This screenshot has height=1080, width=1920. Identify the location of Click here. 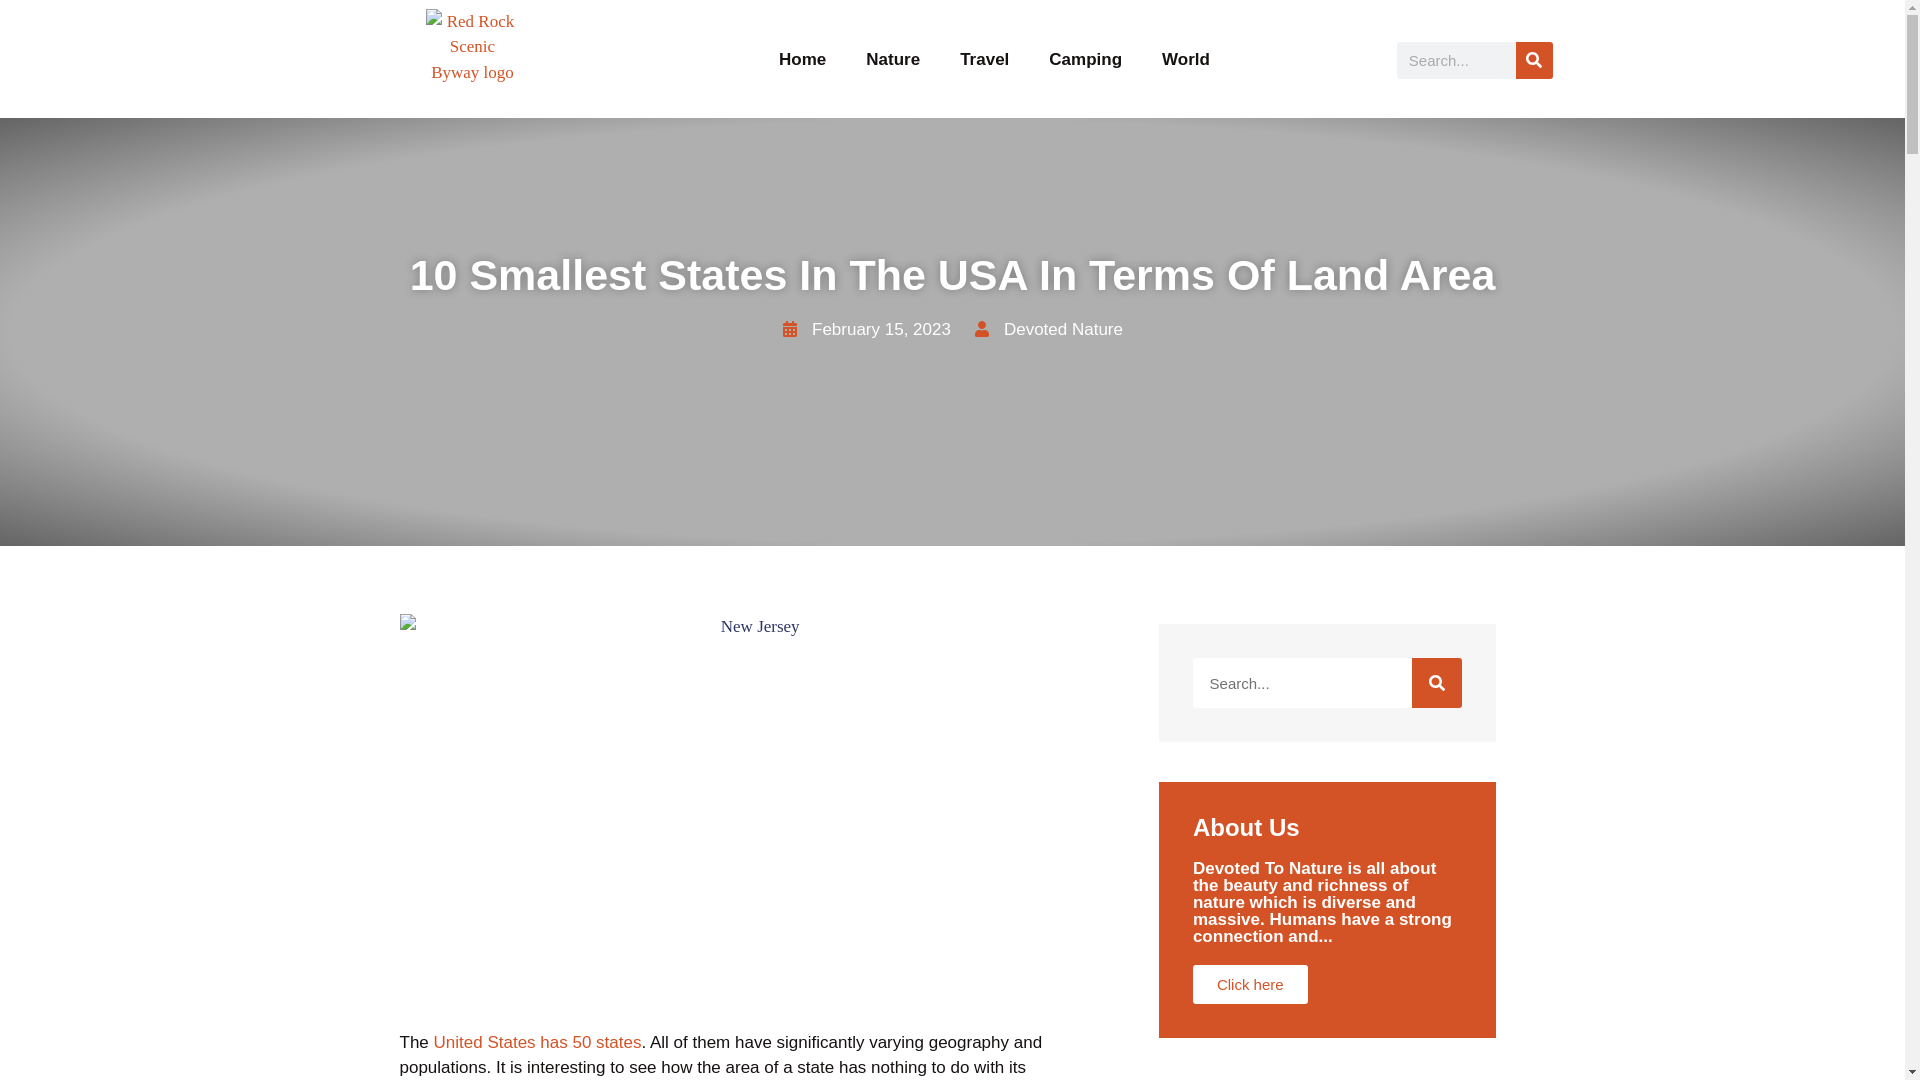
(1250, 984).